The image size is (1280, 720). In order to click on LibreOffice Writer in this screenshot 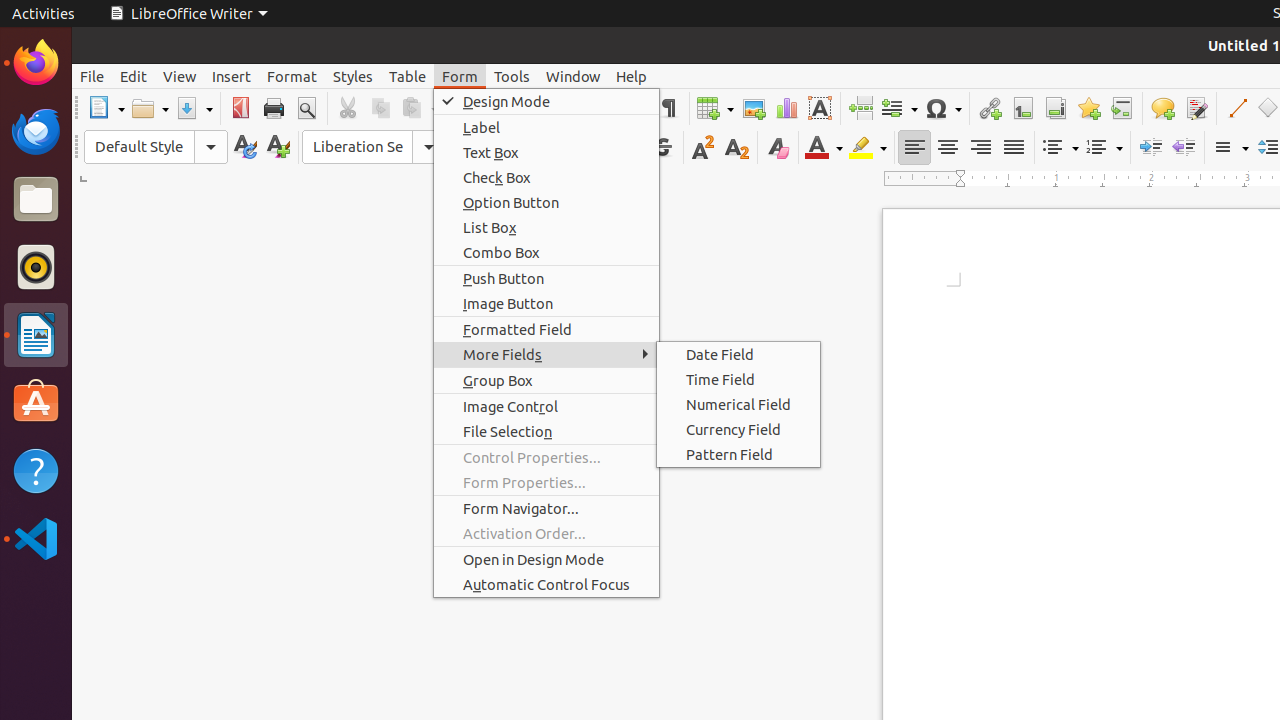, I will do `click(188, 14)`.